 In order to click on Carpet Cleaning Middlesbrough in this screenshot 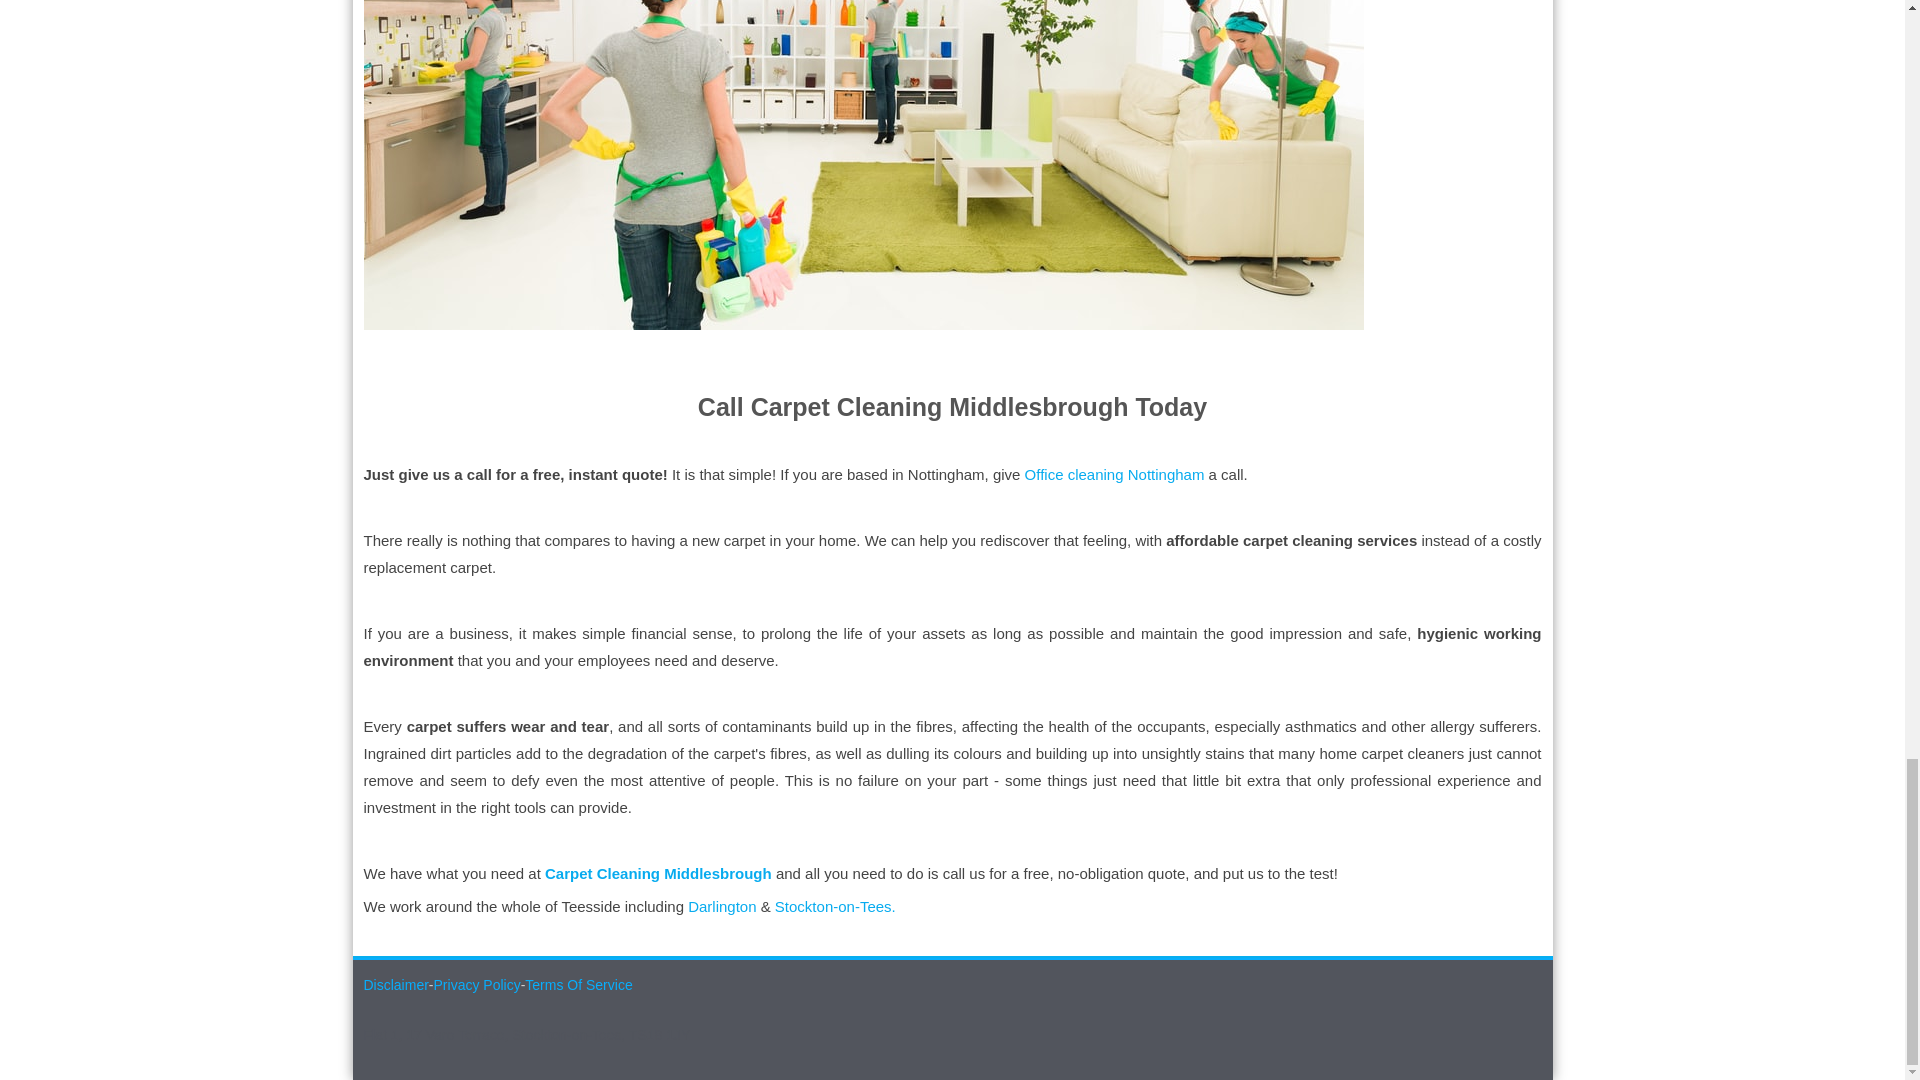, I will do `click(660, 874)`.